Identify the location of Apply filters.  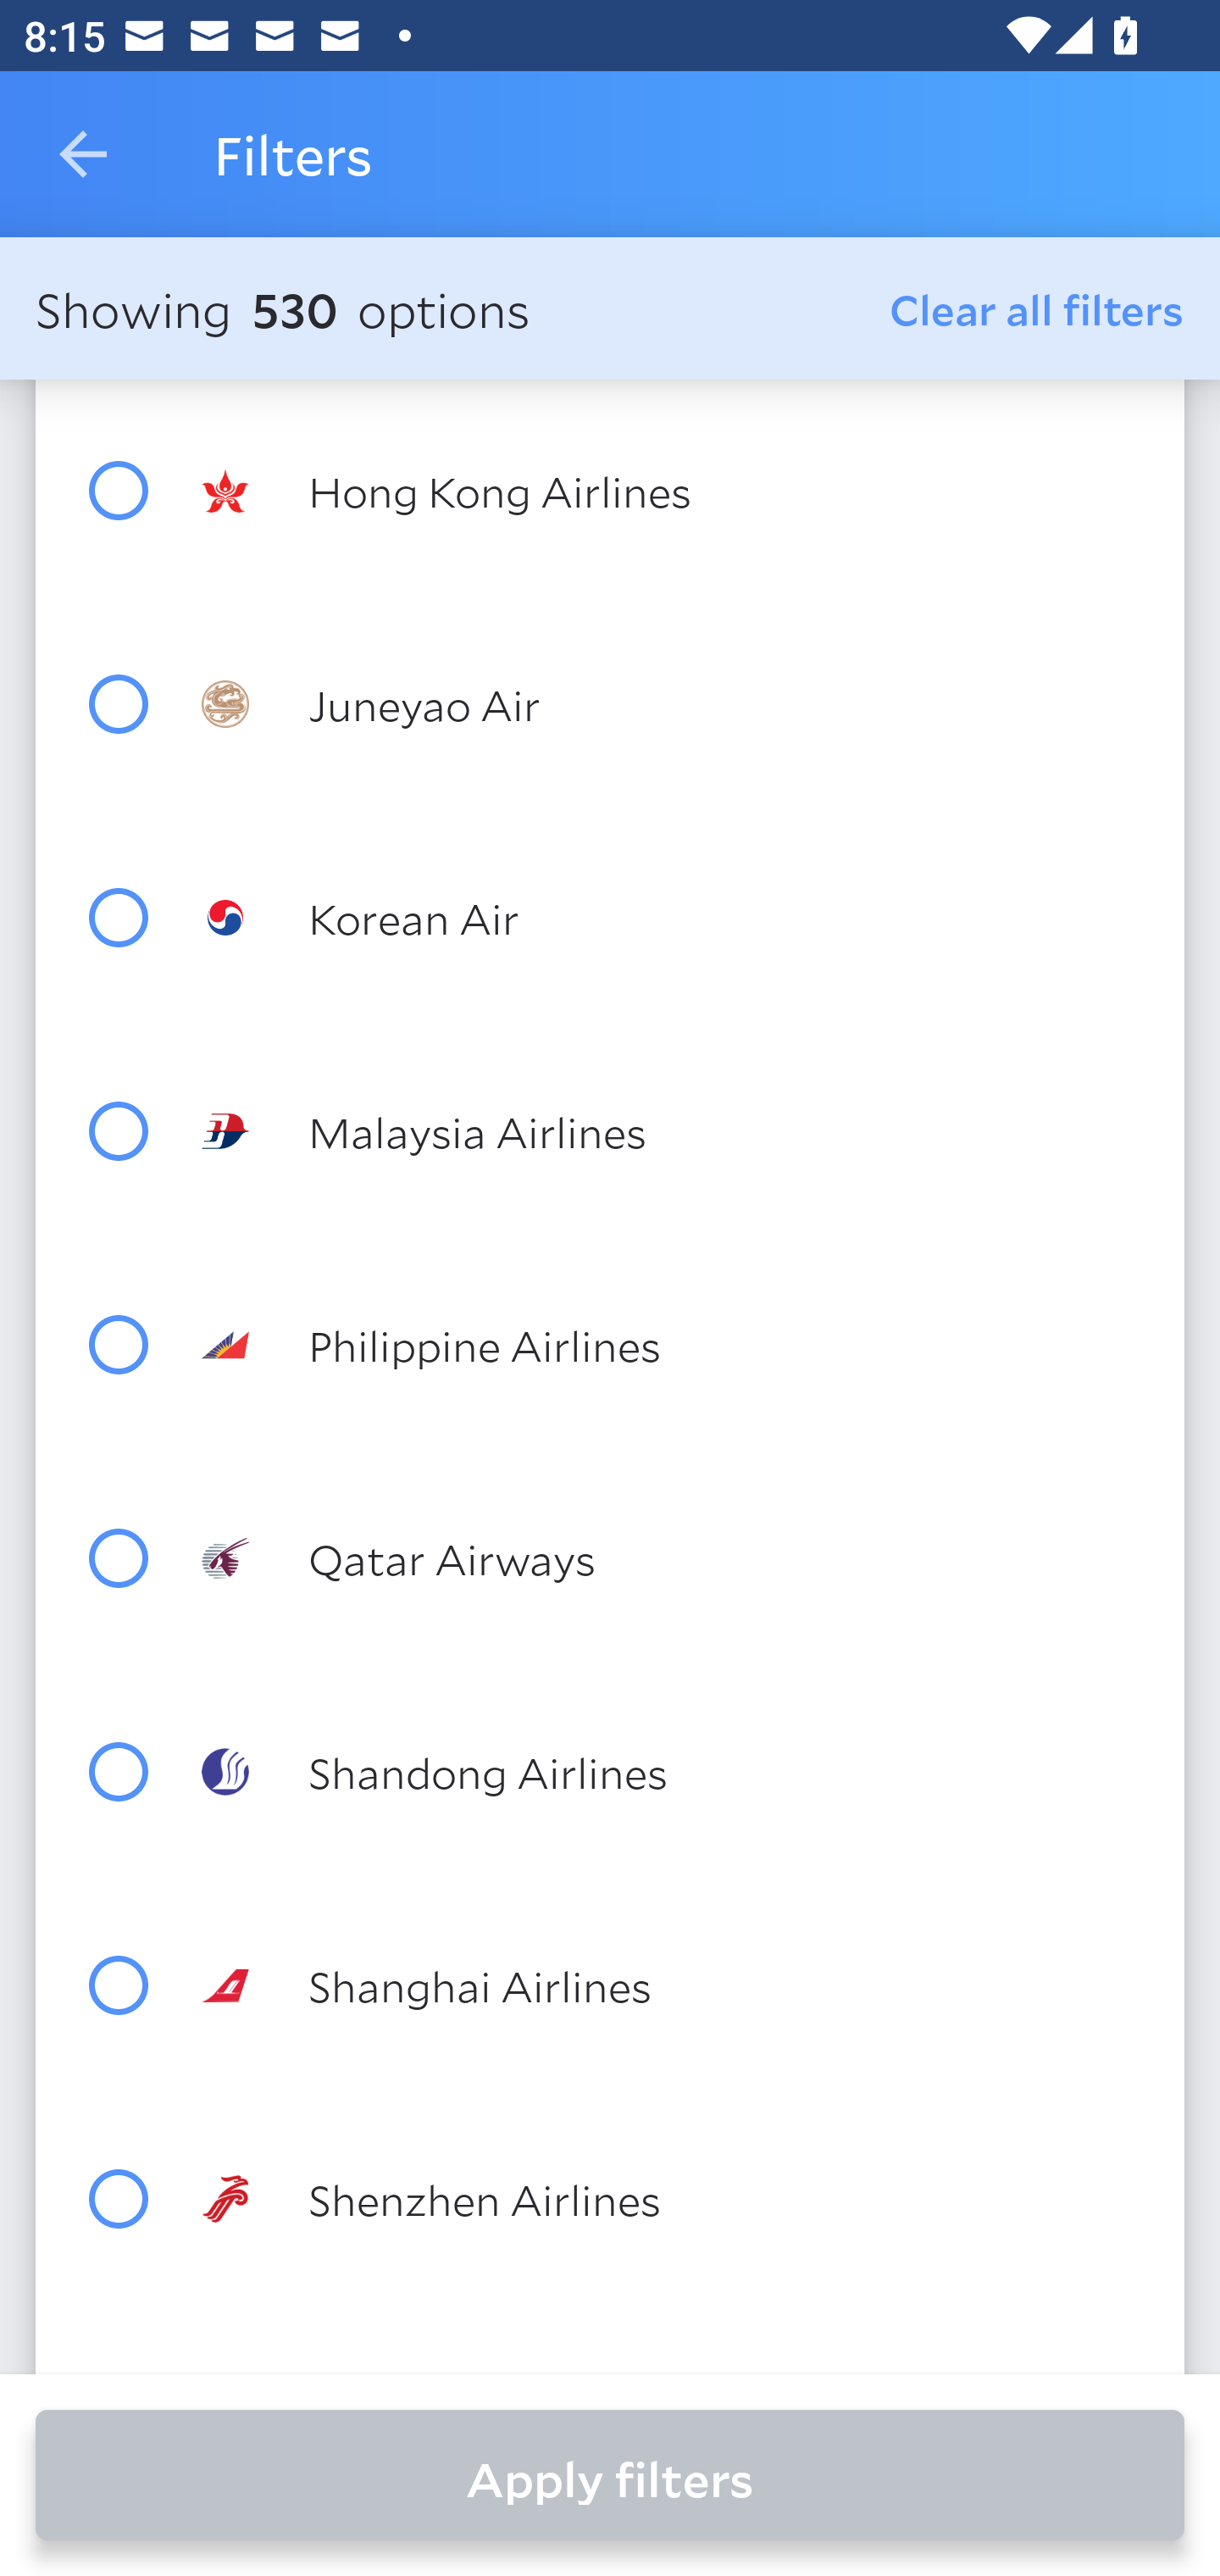
(610, 2475).